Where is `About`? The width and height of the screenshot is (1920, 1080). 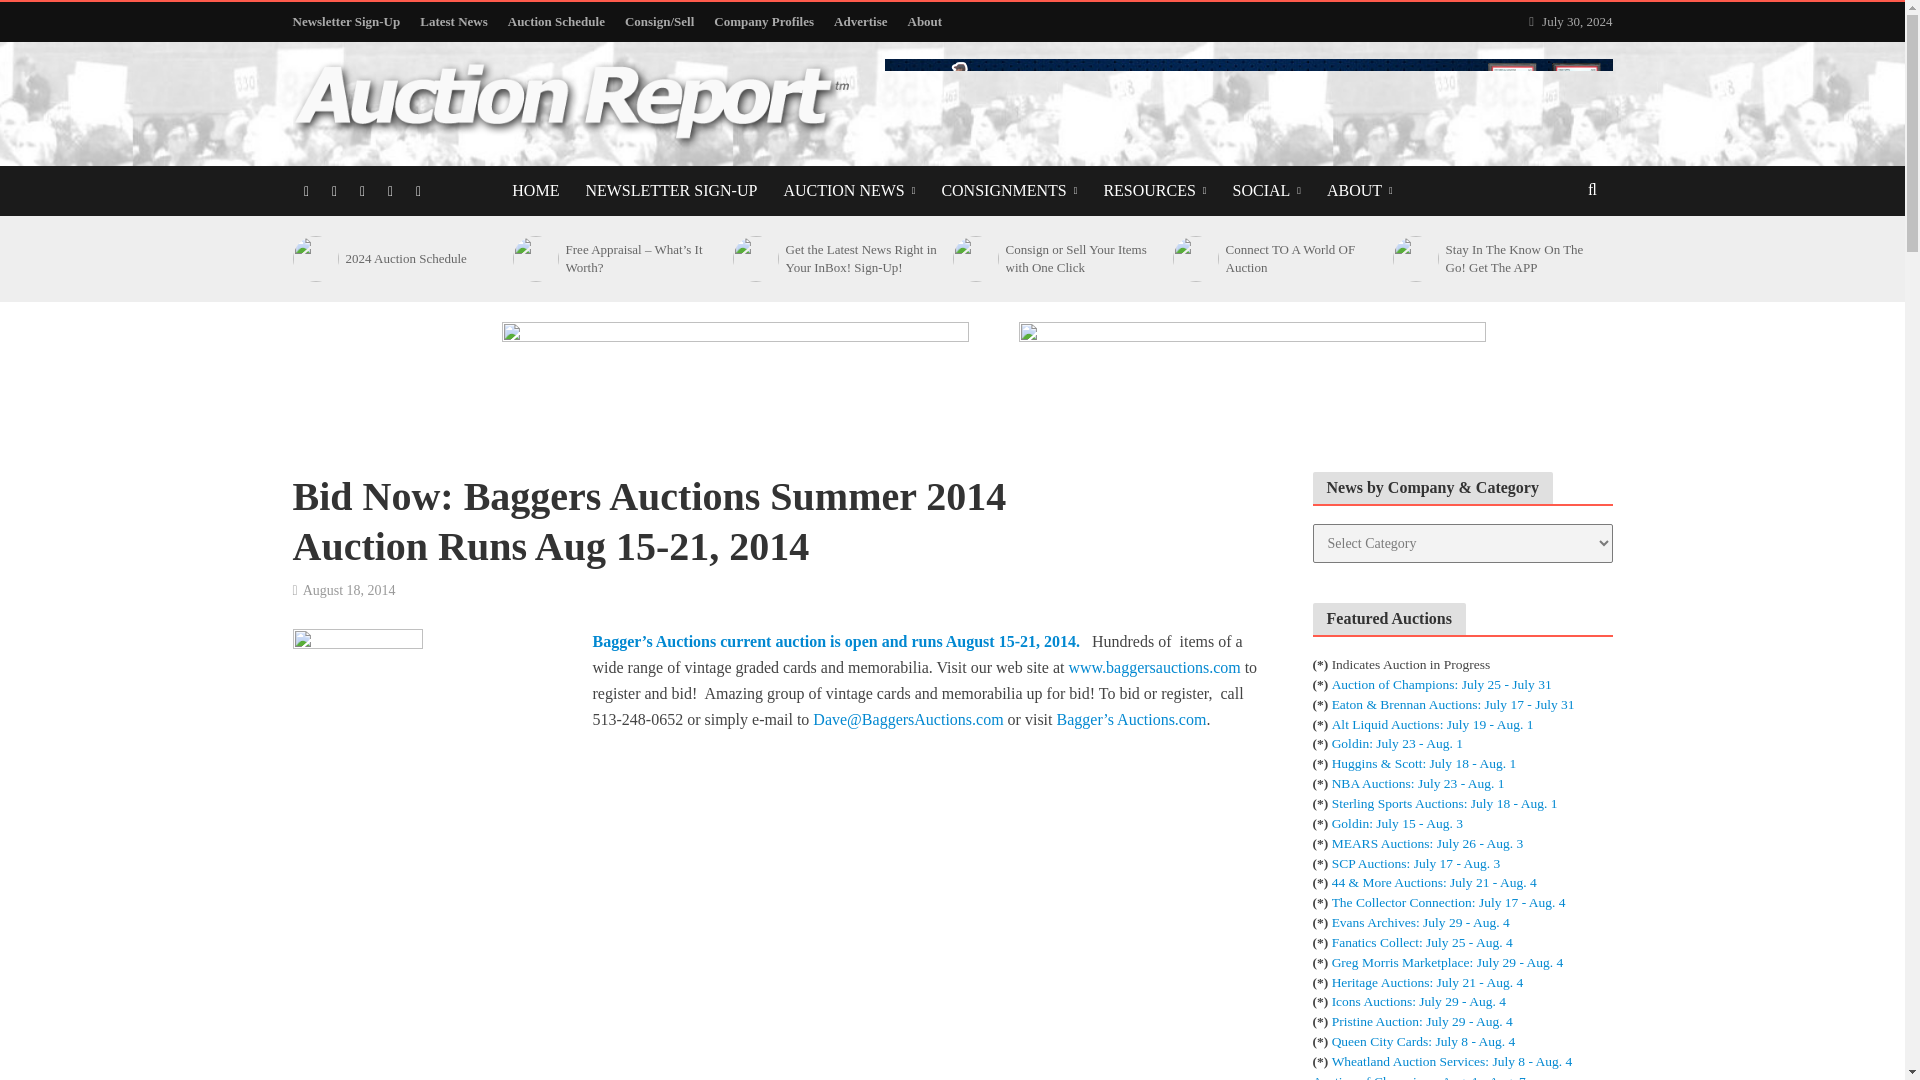 About is located at coordinates (925, 22).